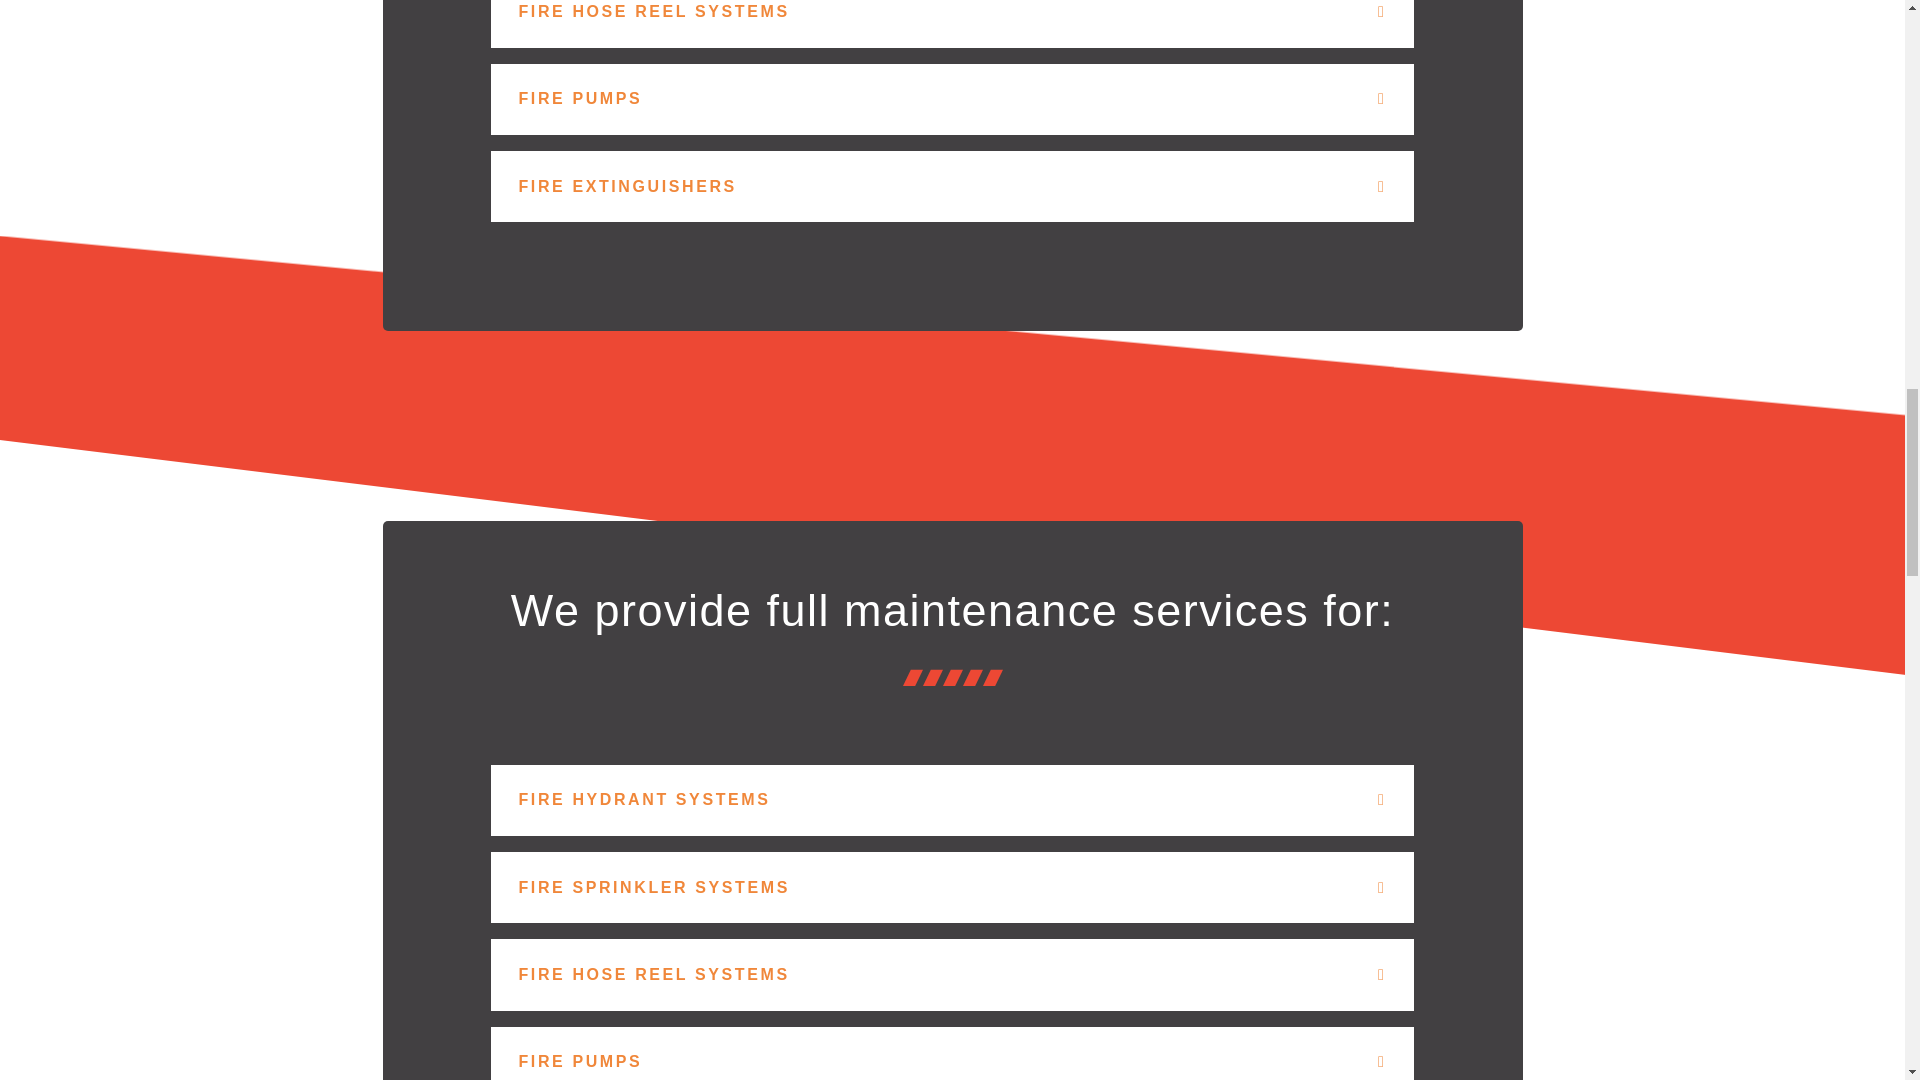  Describe the element at coordinates (644, 798) in the screenshot. I see `FIRE HYDRANT SYSTEMS` at that location.